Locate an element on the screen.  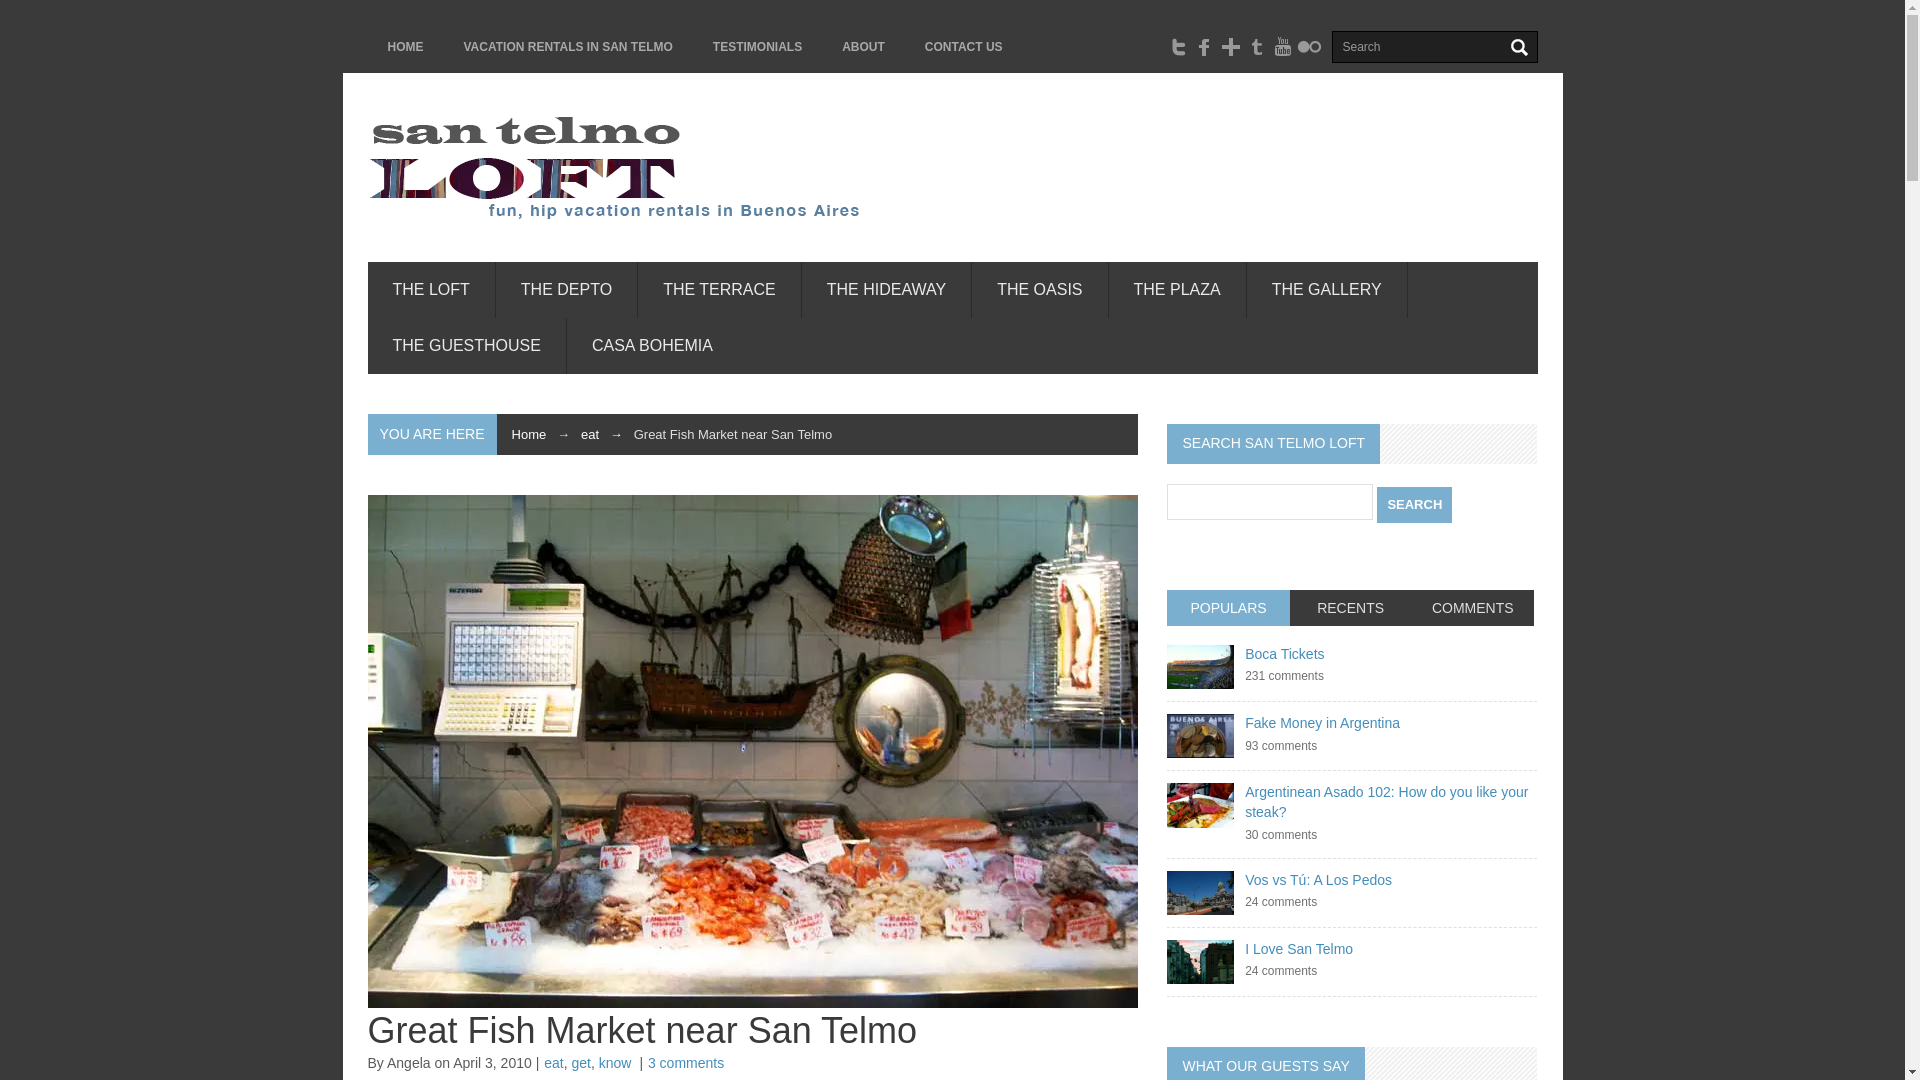
THE GALLERY is located at coordinates (1326, 290).